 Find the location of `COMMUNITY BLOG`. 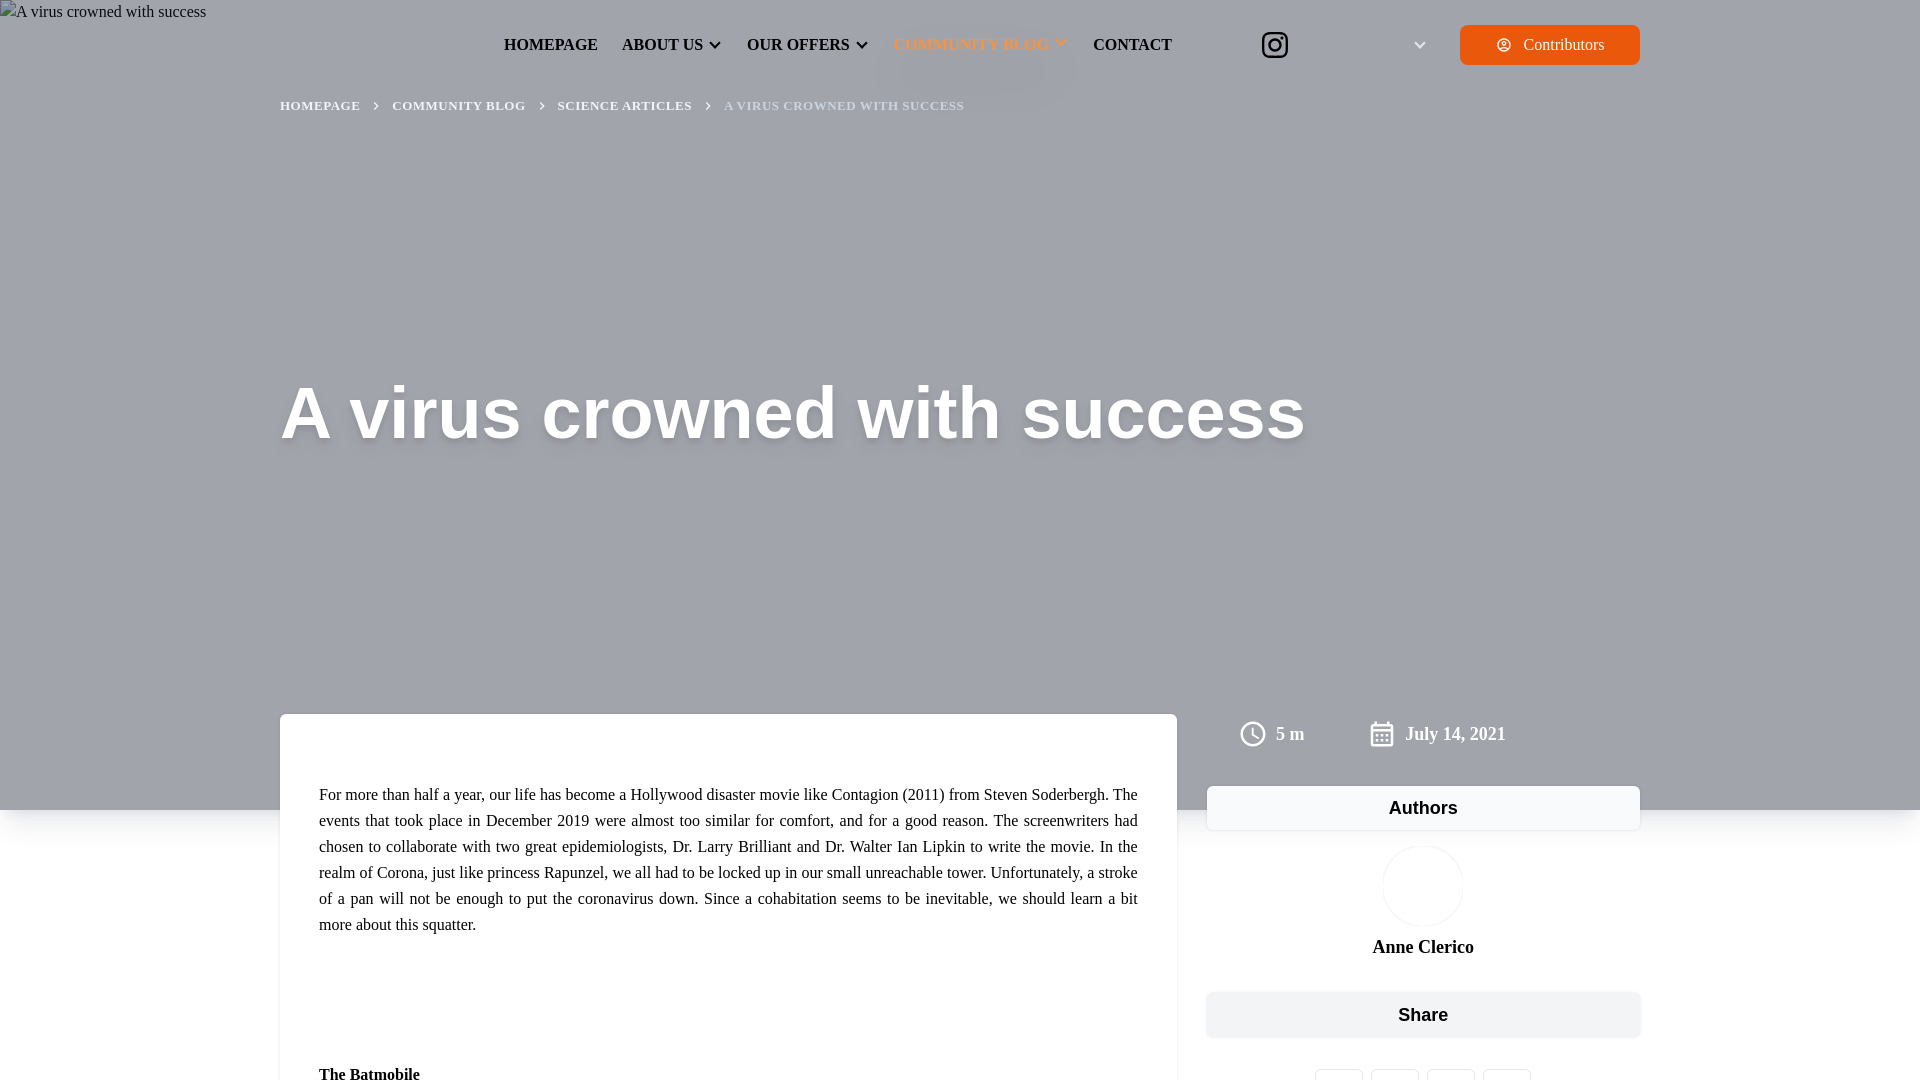

COMMUNITY BLOG is located at coordinates (982, 40).